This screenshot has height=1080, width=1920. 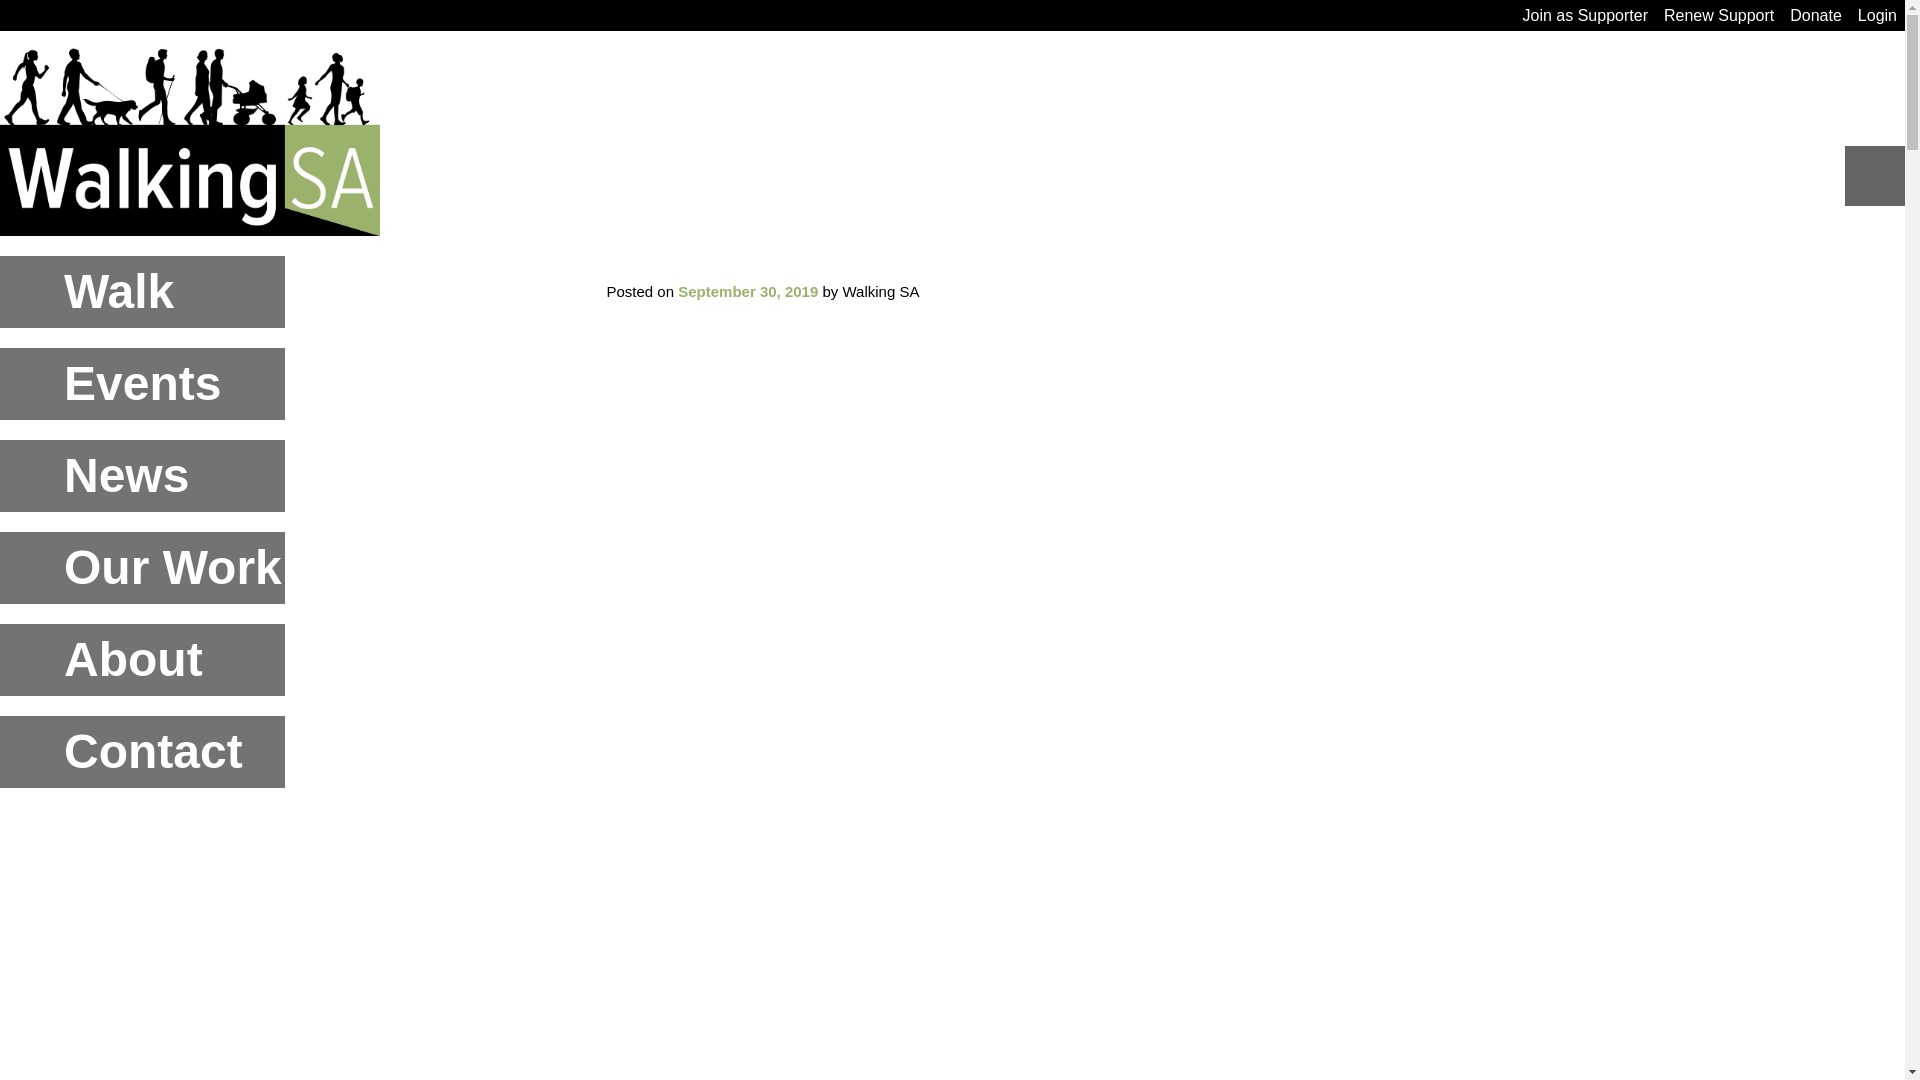 I want to click on Events, so click(x=142, y=384).